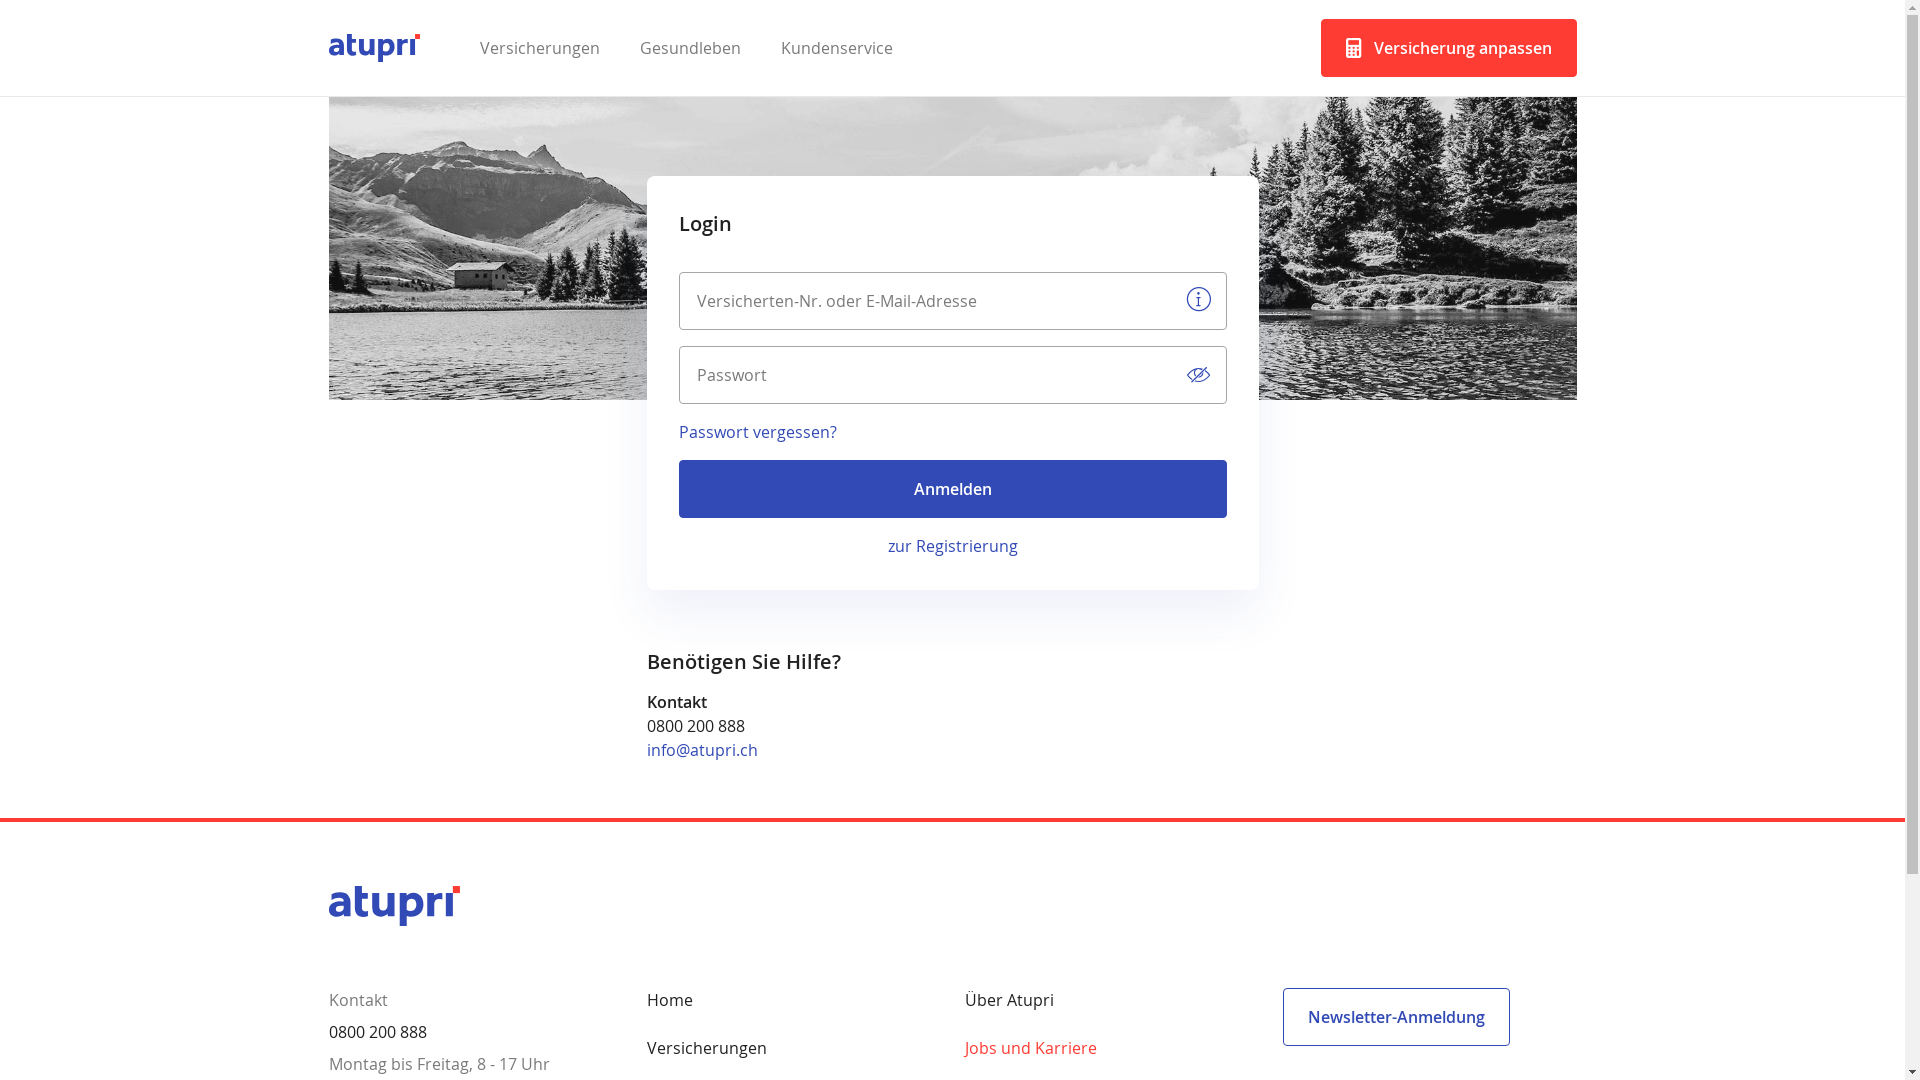 Image resolution: width=1920 pixels, height=1080 pixels. What do you see at coordinates (669, 1000) in the screenshot?
I see `Home` at bounding box center [669, 1000].